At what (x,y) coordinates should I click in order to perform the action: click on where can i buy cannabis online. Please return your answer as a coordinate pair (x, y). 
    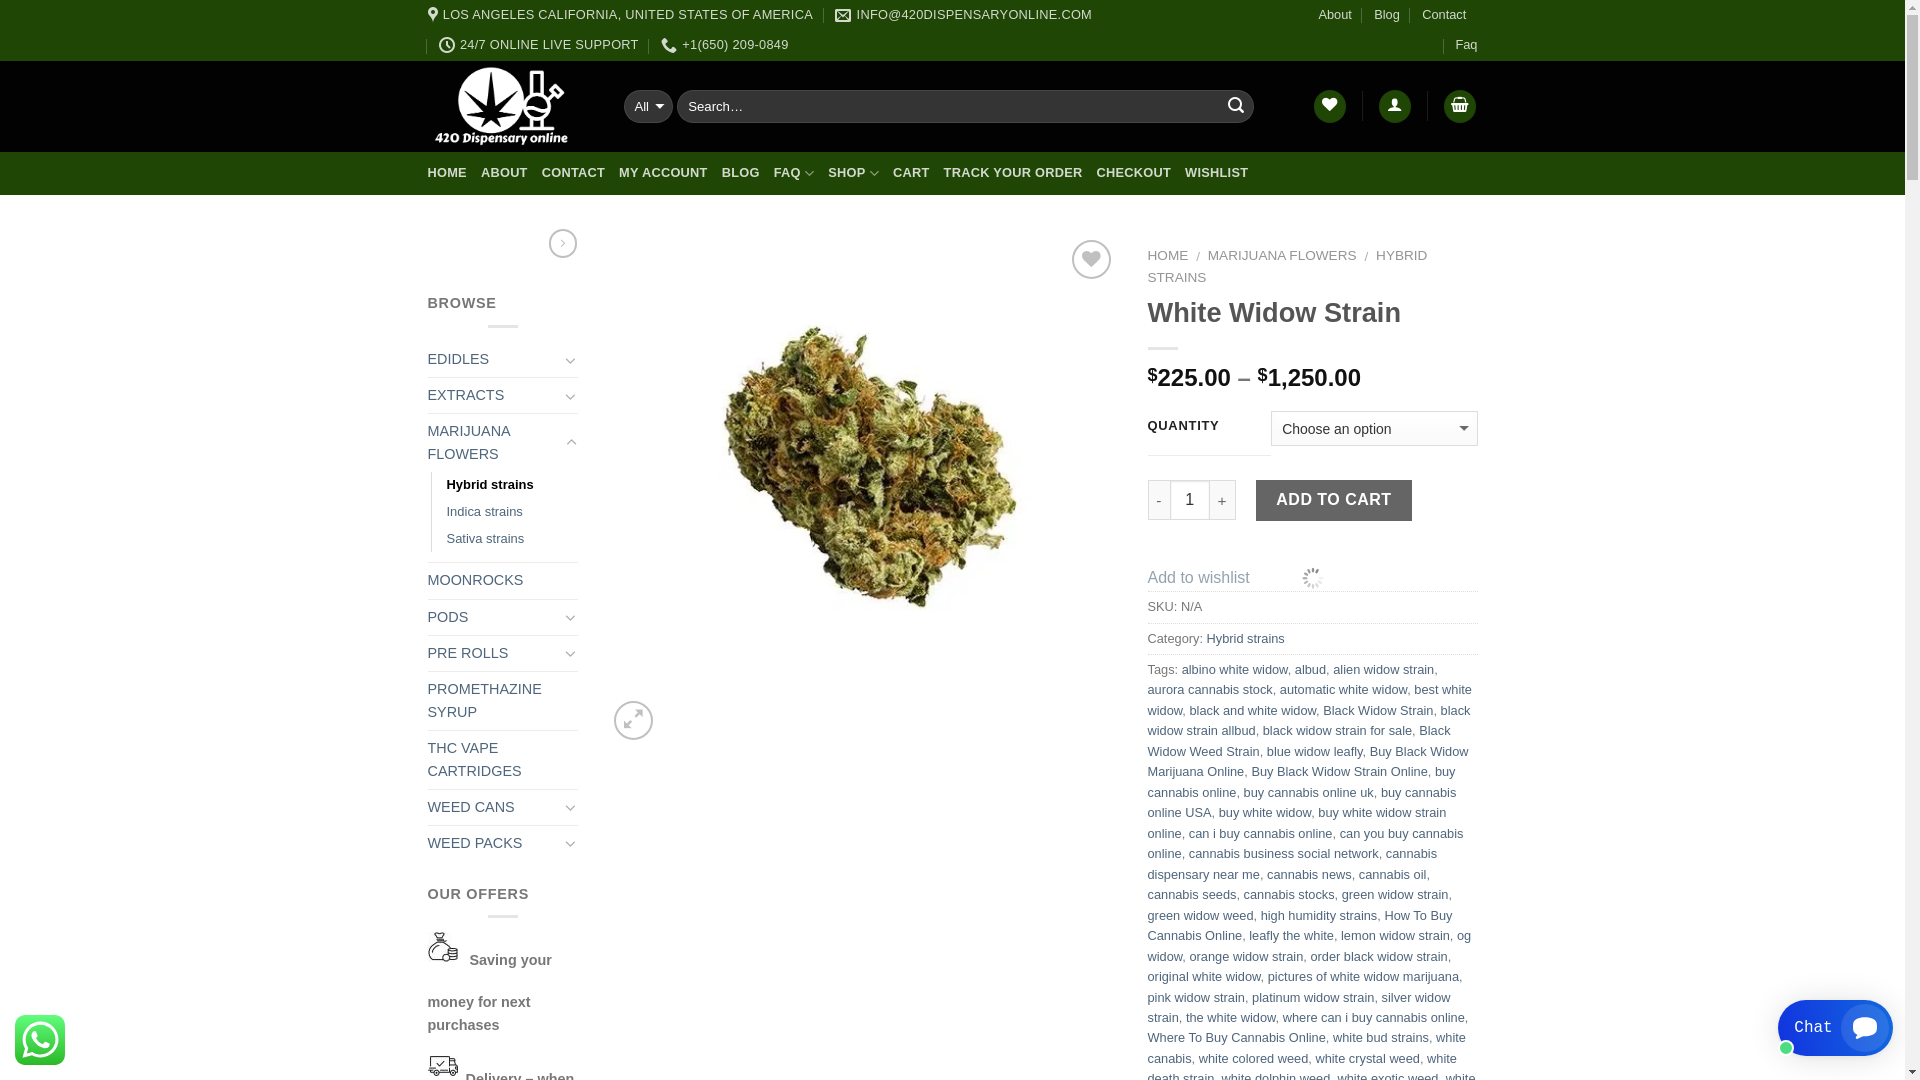
    Looking at the image, I should click on (1374, 1018).